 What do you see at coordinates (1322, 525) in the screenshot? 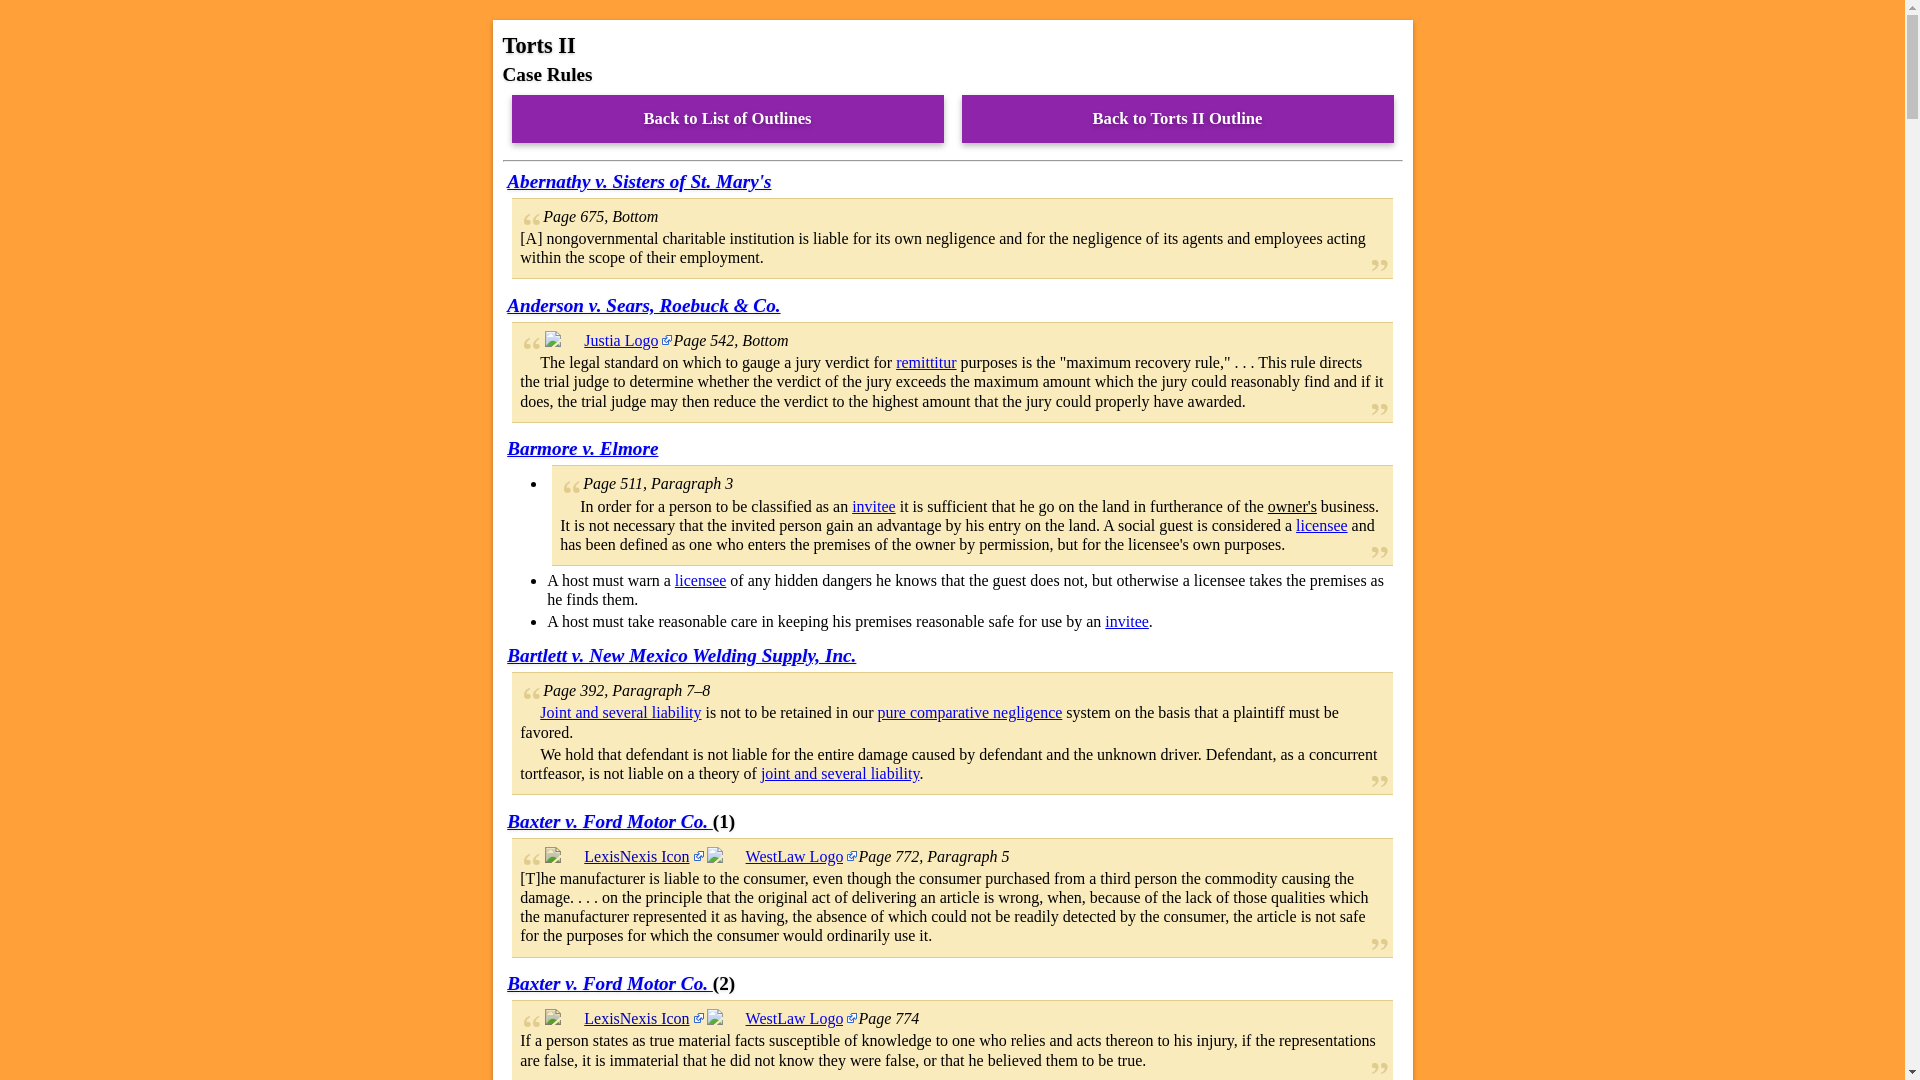
I see `licensee` at bounding box center [1322, 525].